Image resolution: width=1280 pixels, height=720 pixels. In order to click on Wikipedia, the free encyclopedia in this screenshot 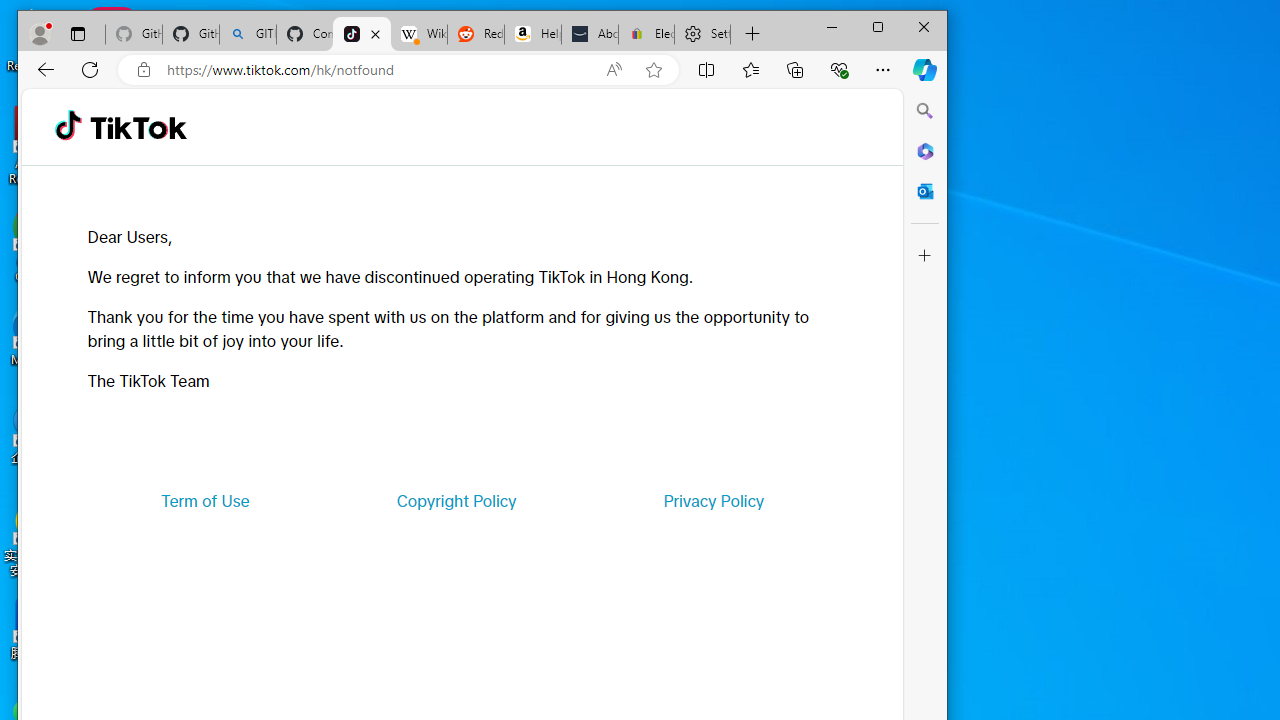, I will do `click(418, 34)`.